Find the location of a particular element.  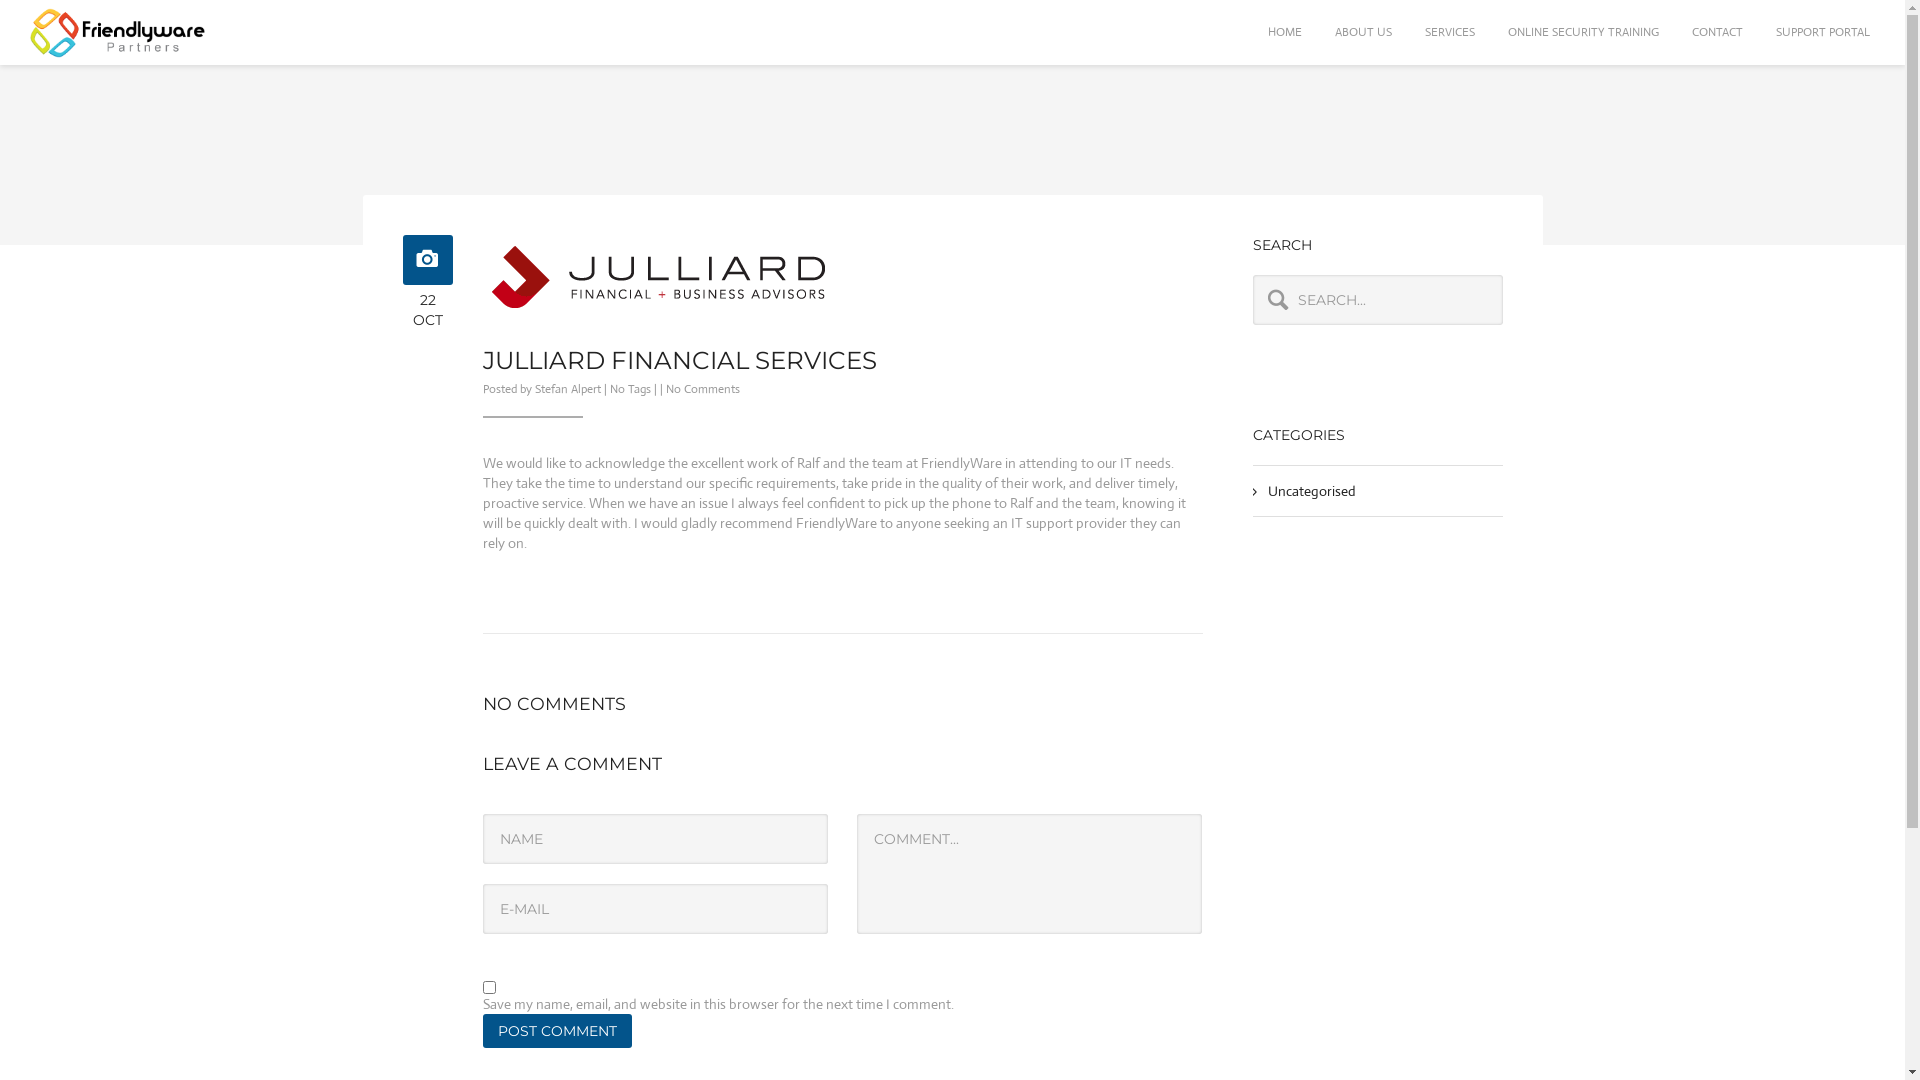

No Comments
on Julliard Financial Services is located at coordinates (703, 389).